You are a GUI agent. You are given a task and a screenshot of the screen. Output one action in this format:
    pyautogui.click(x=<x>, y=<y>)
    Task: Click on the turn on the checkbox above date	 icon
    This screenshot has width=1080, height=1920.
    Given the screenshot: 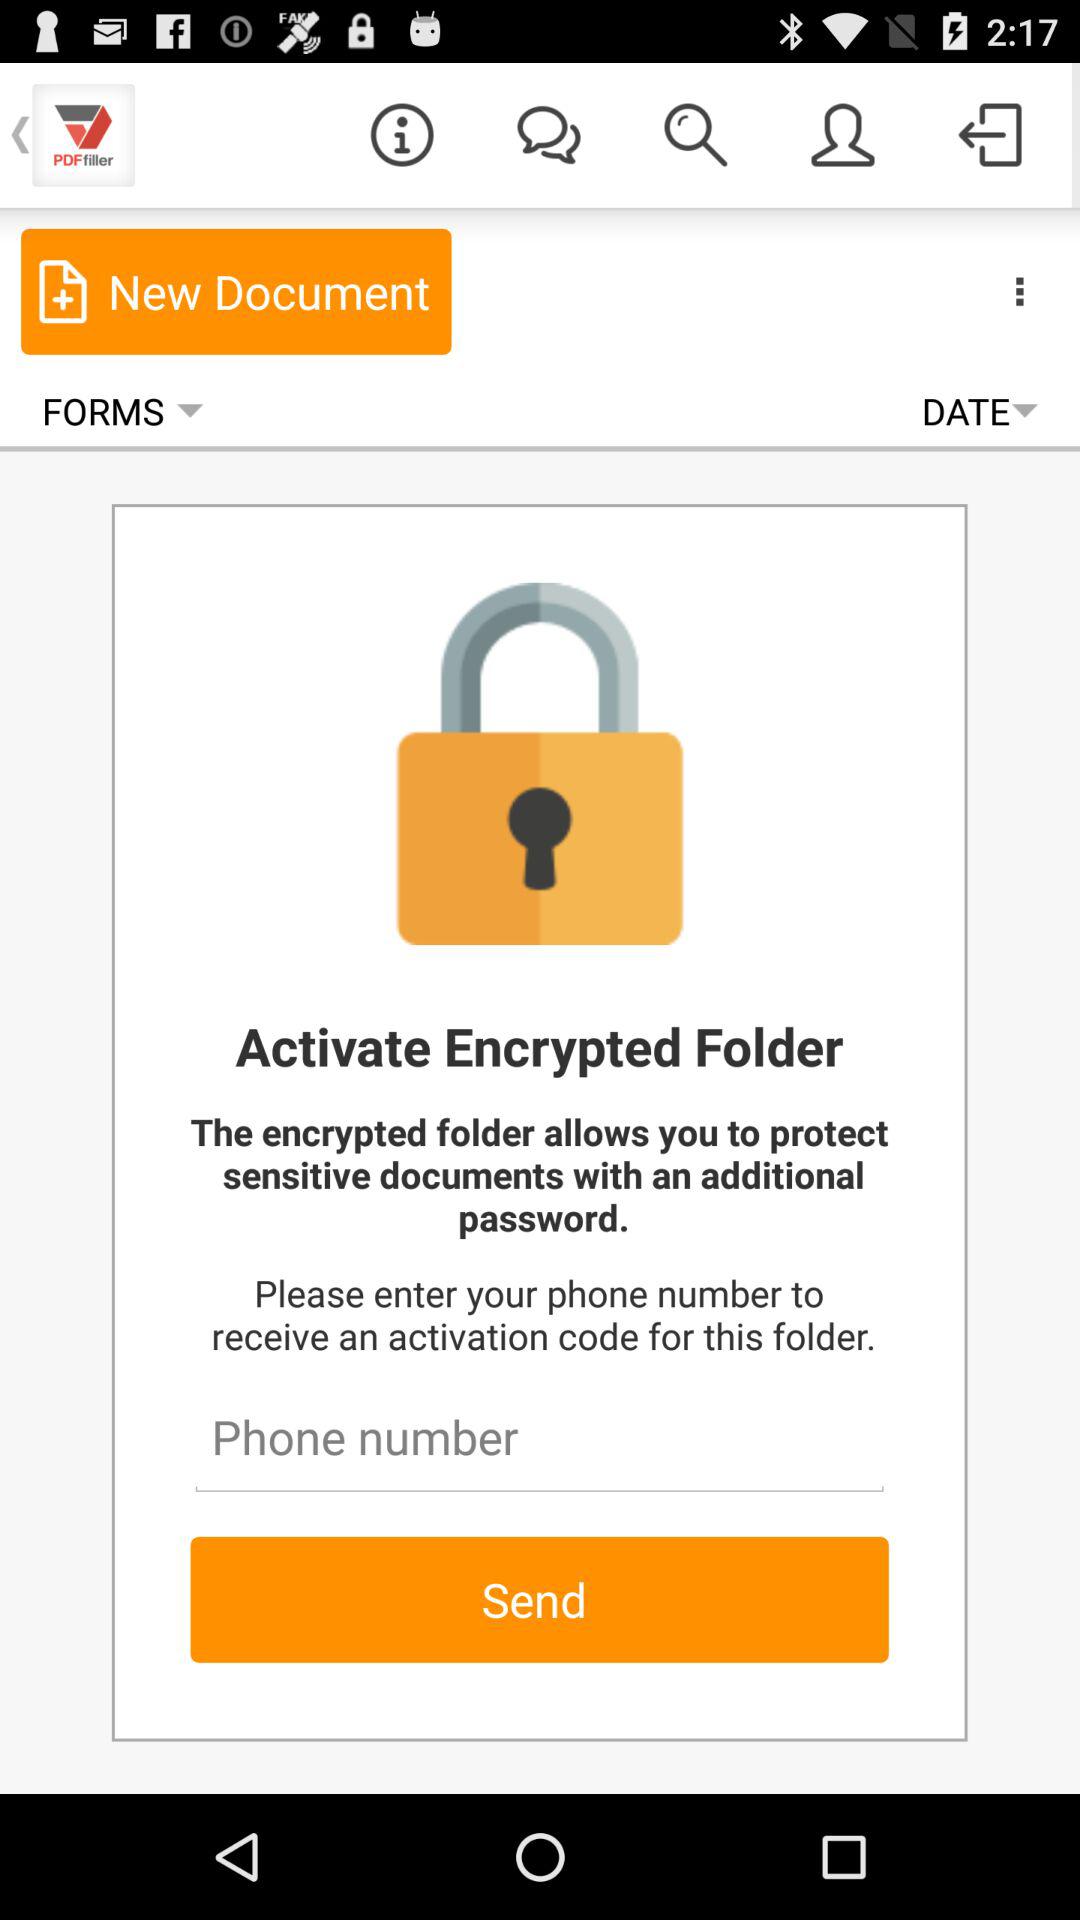 What is the action you would take?
    pyautogui.click(x=842, y=134)
    